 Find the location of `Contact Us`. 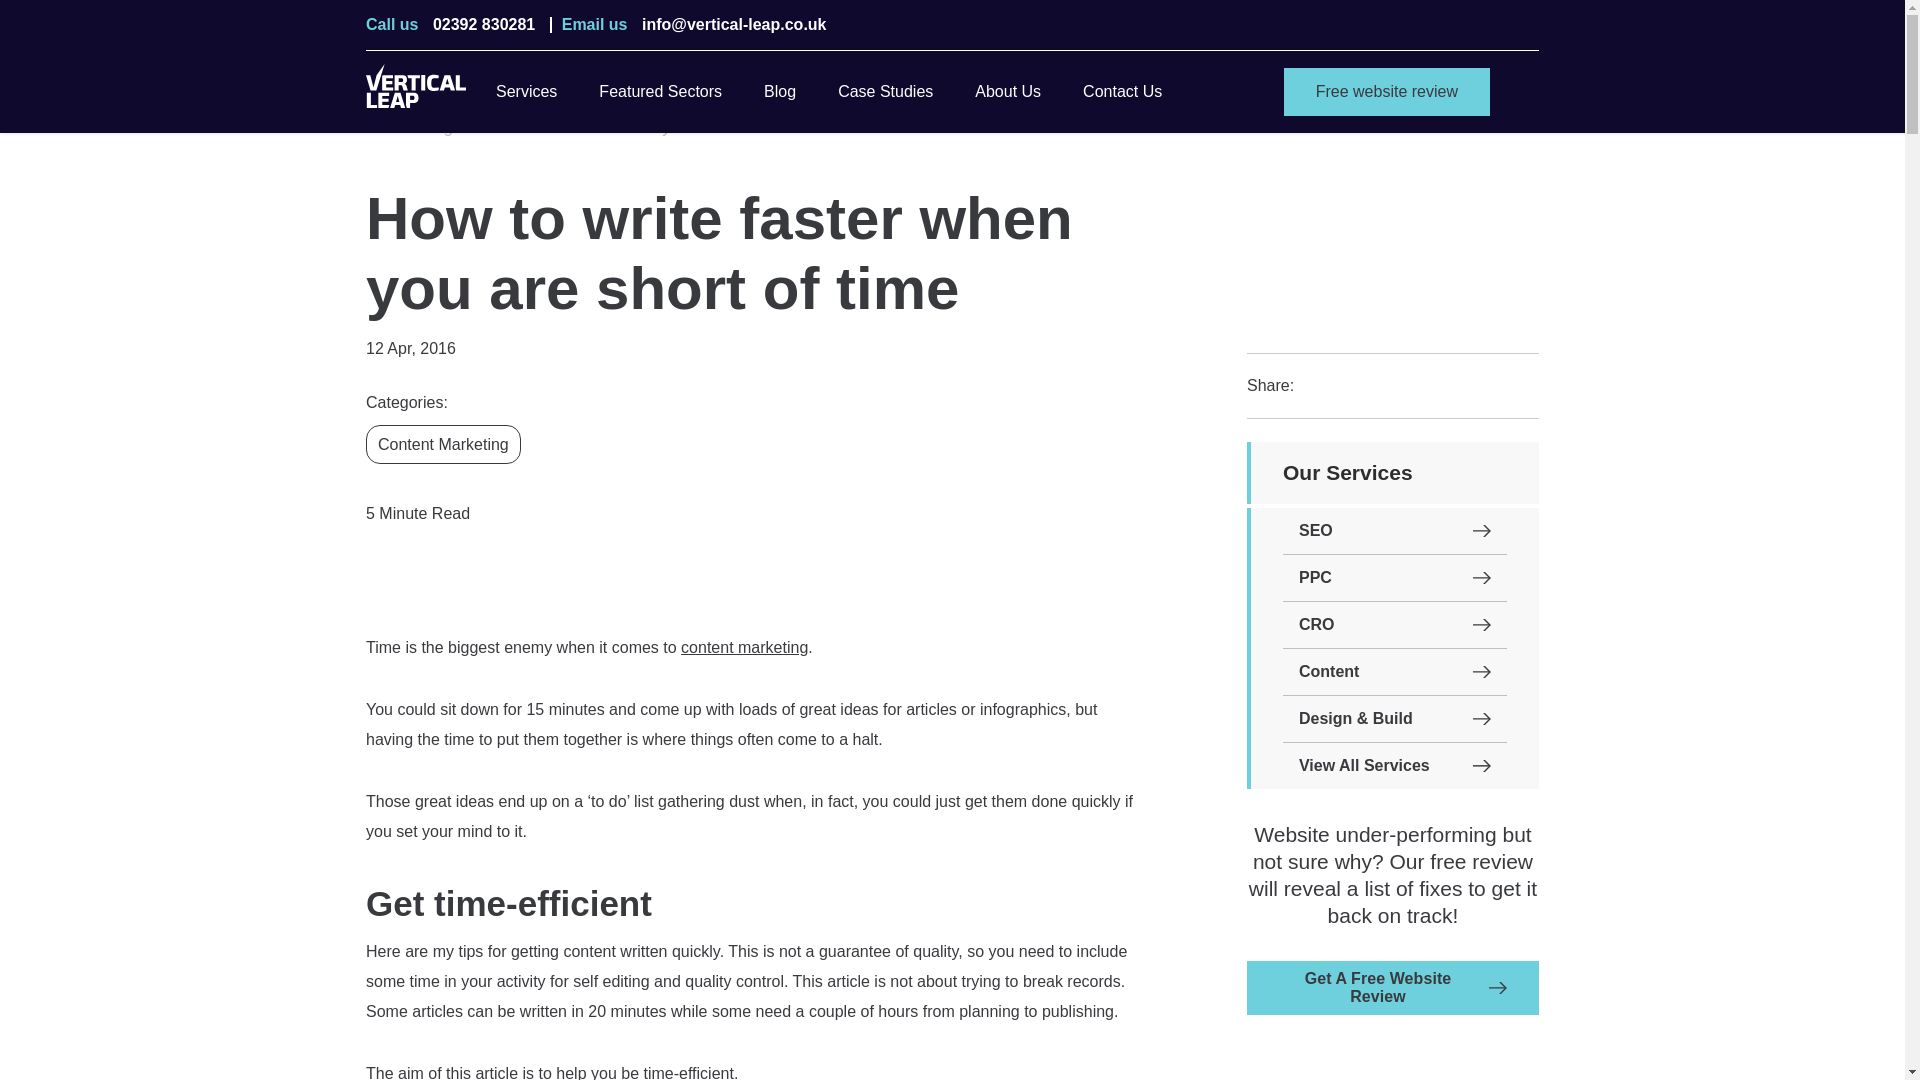

Contact Us is located at coordinates (1122, 91).